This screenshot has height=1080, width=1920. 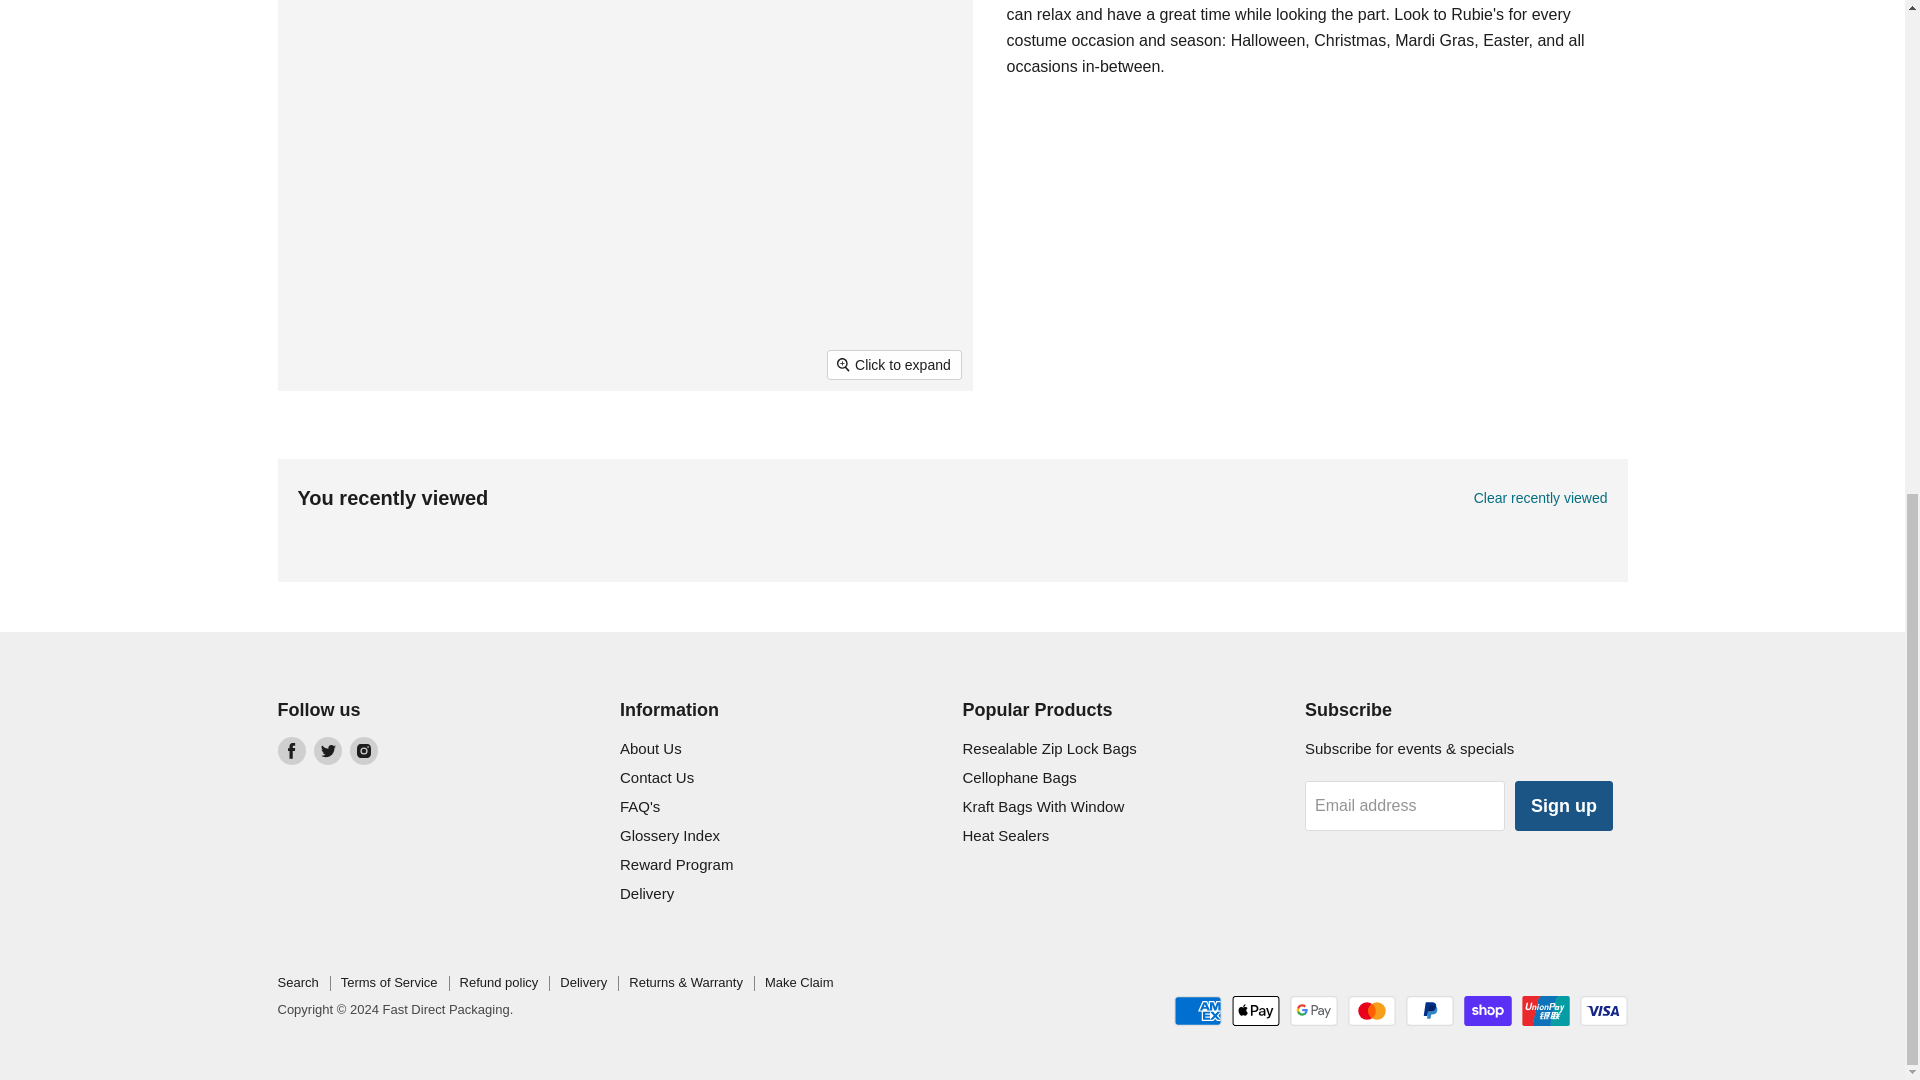 I want to click on Instagram, so click(x=364, y=750).